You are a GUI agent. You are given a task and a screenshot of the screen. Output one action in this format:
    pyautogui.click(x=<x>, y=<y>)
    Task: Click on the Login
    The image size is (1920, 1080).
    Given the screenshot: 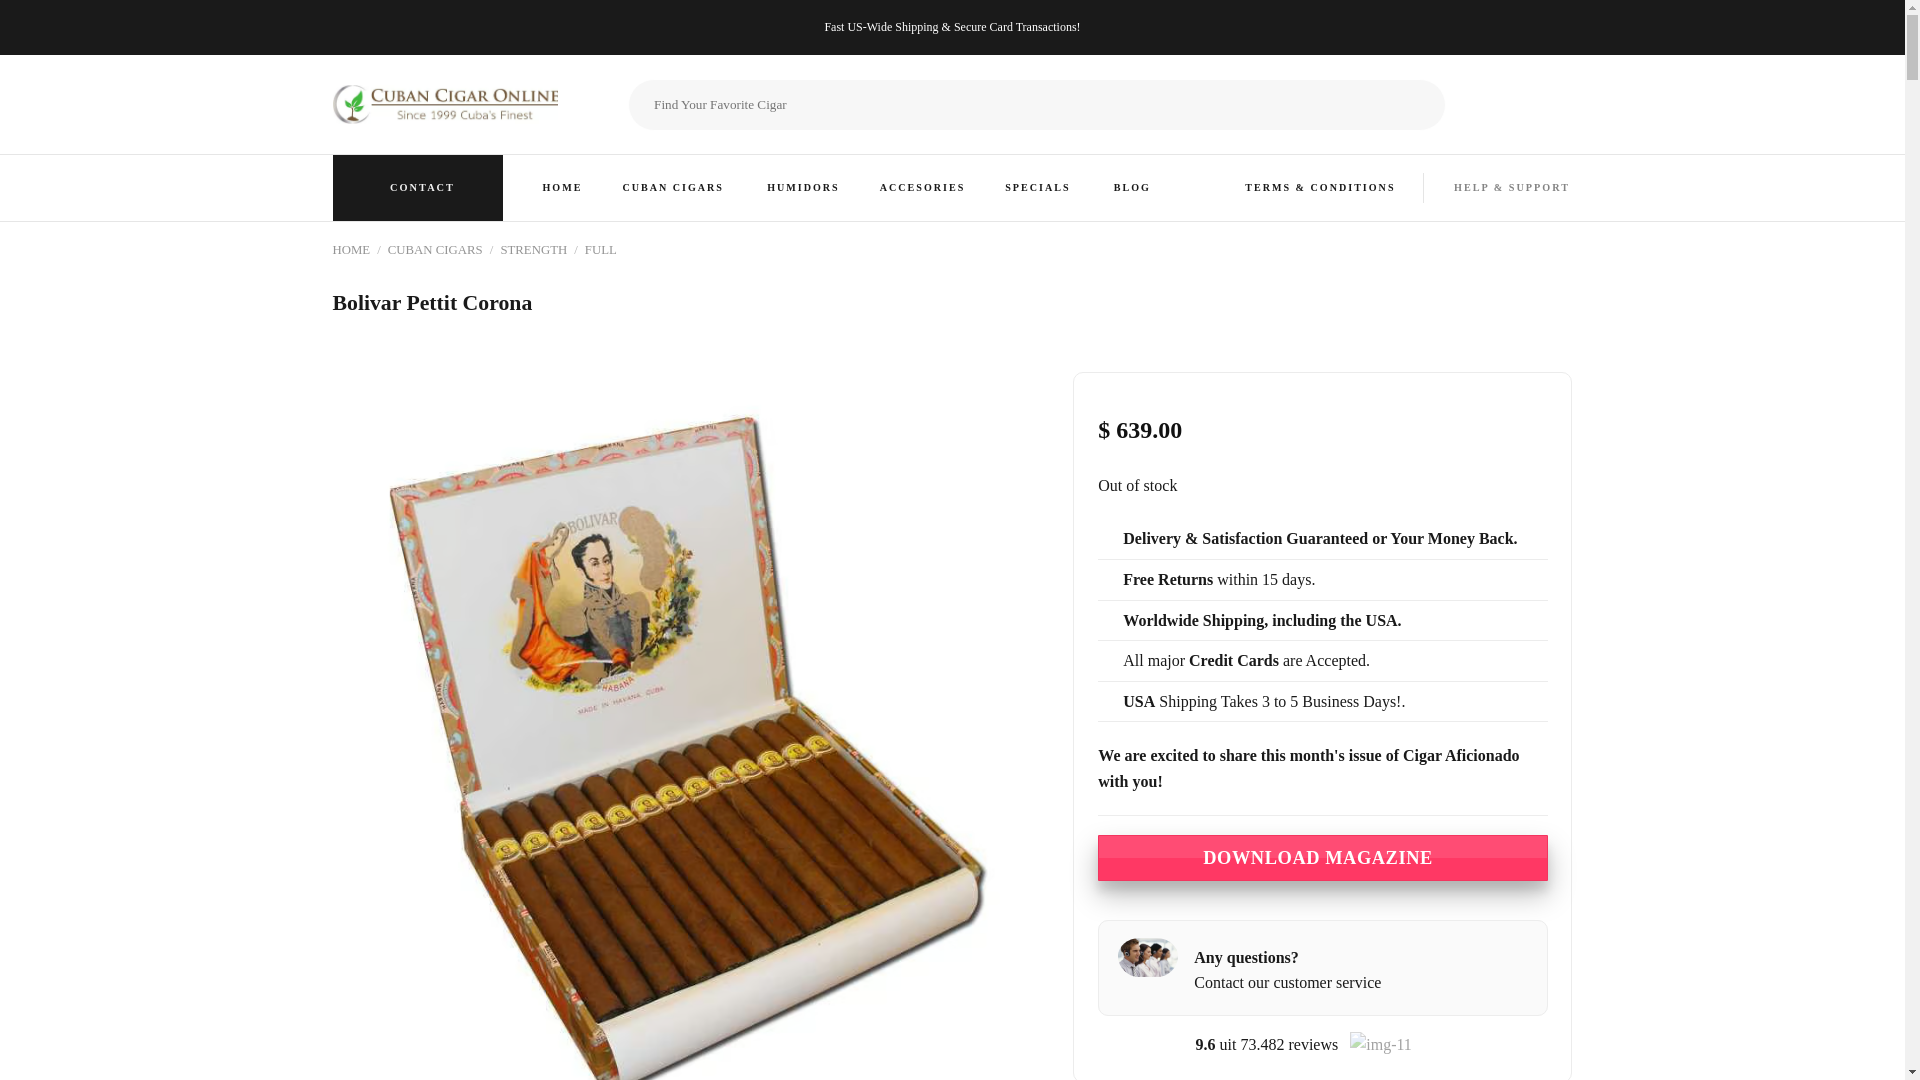 What is the action you would take?
    pyautogui.click(x=1520, y=108)
    